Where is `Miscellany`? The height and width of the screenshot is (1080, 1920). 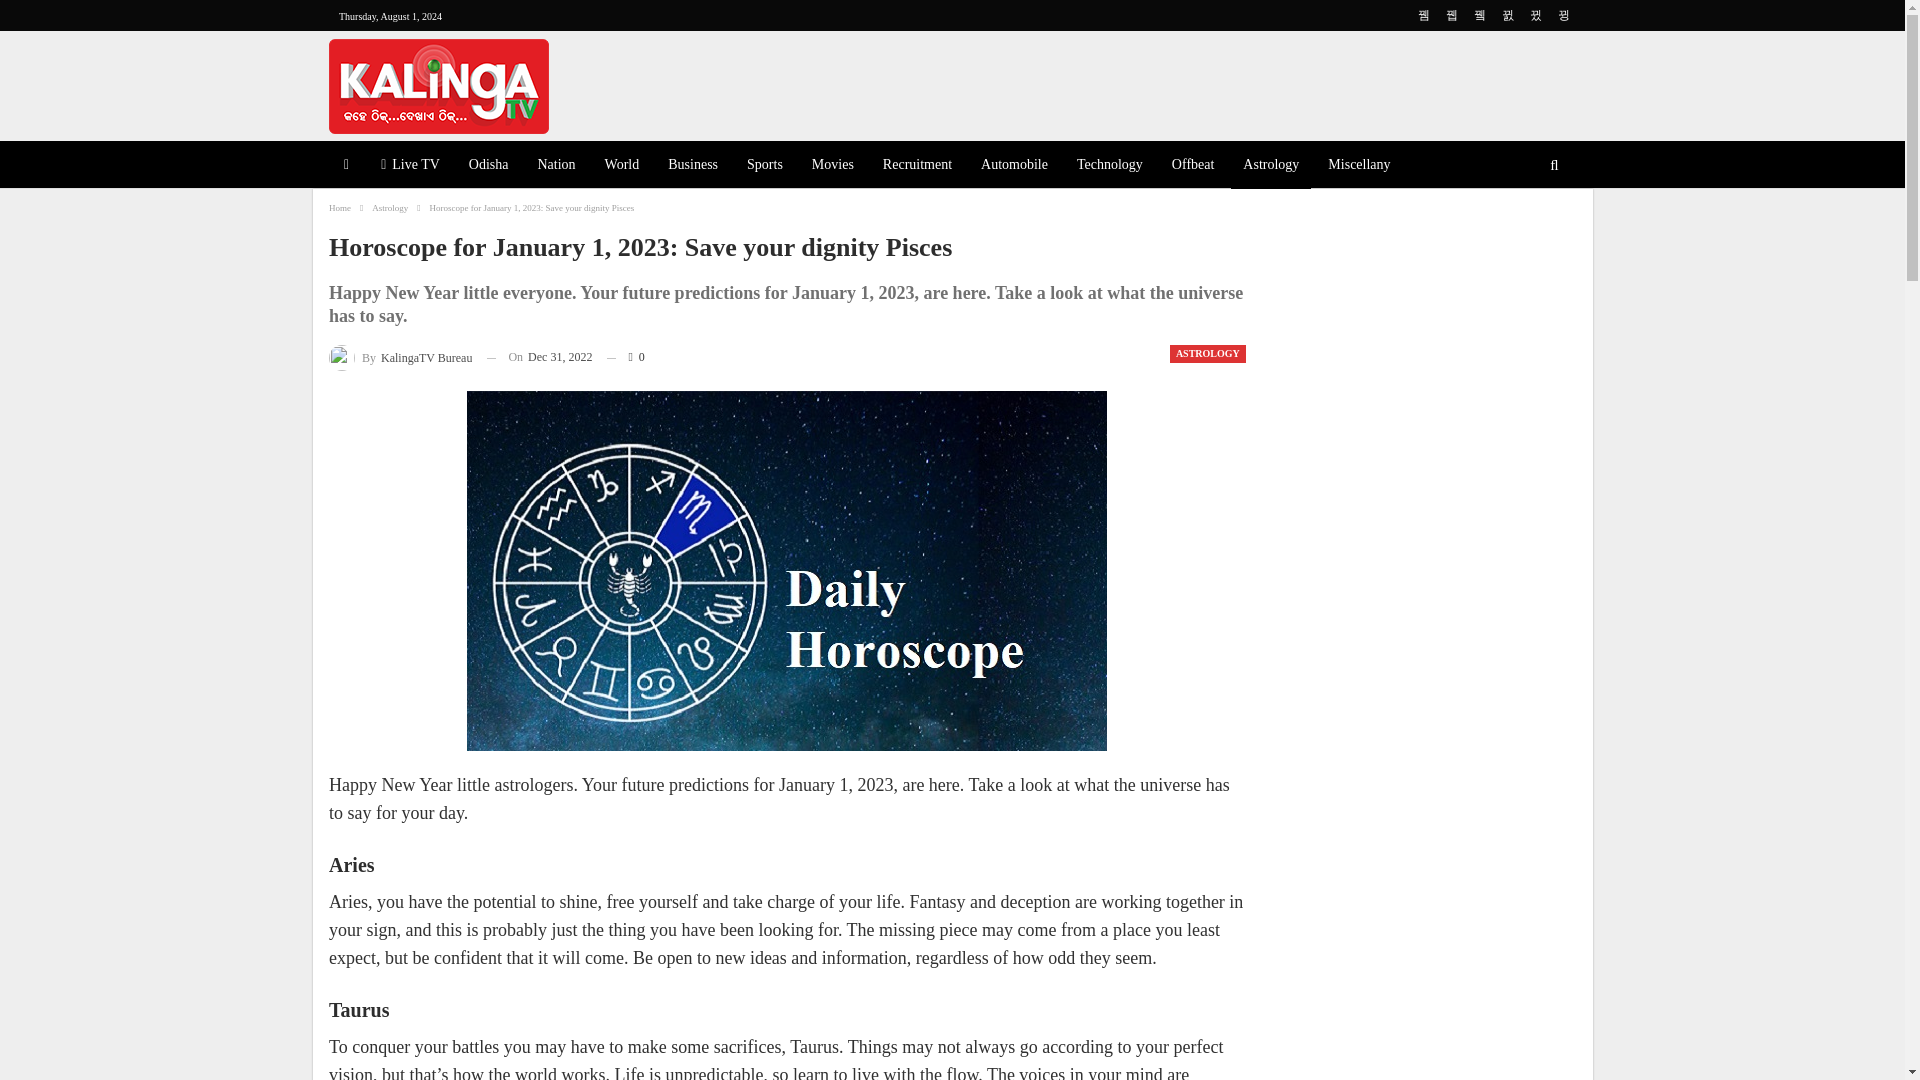 Miscellany is located at coordinates (1358, 166).